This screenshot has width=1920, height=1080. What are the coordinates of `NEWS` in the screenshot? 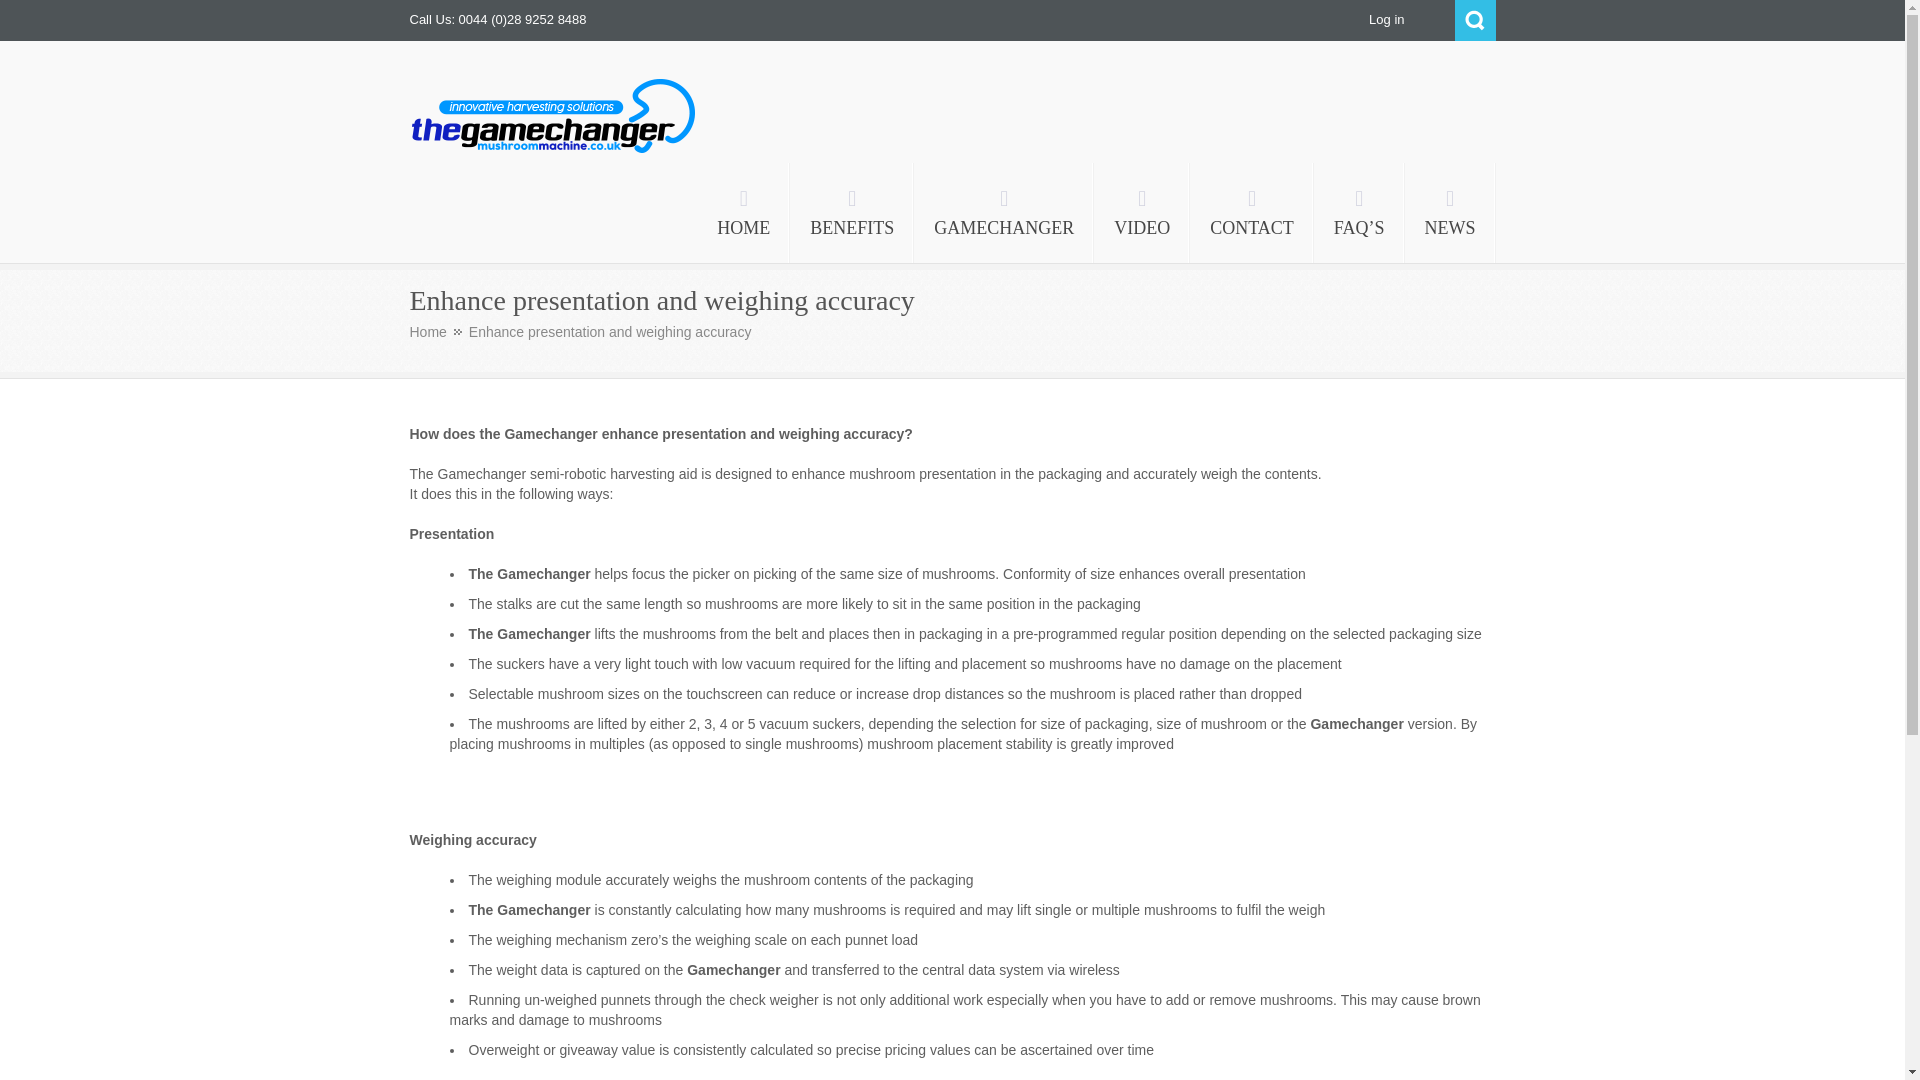 It's located at (1449, 213).